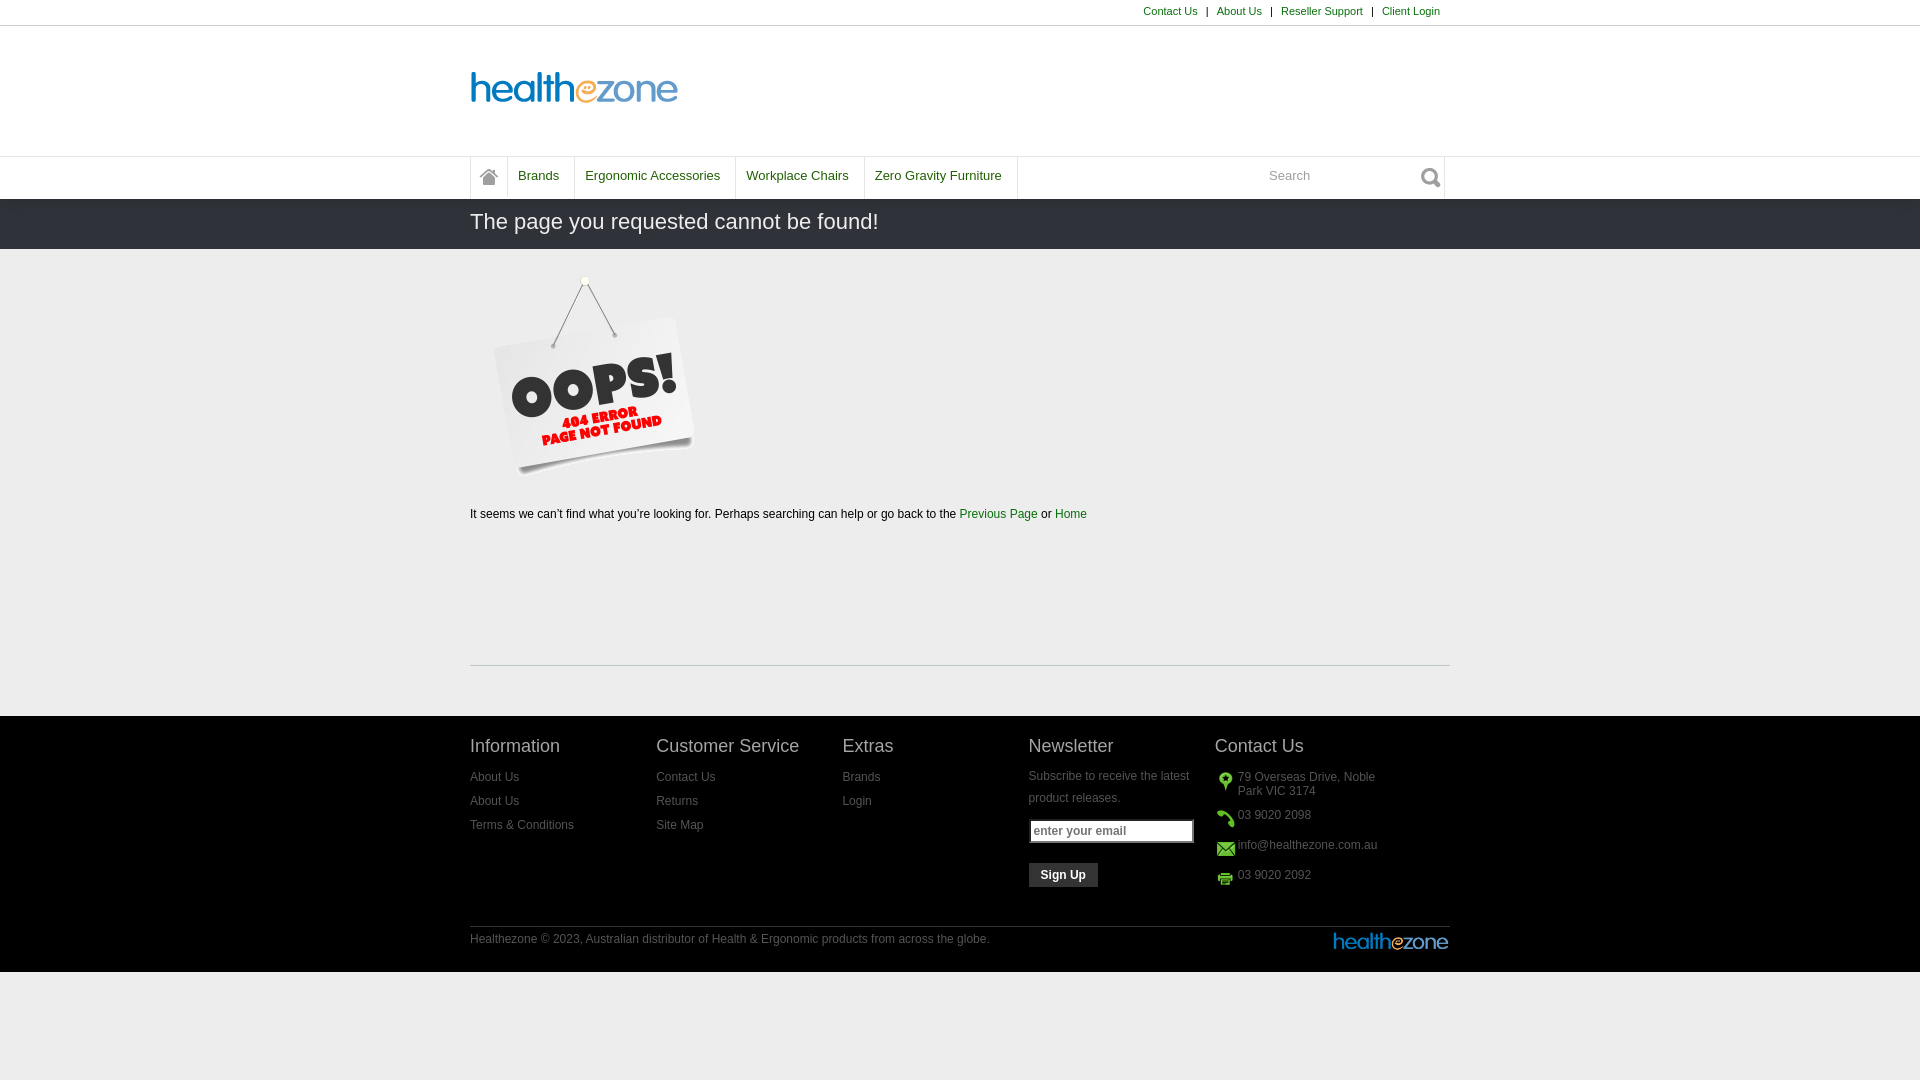 The height and width of the screenshot is (1080, 1920). Describe the element at coordinates (1112, 831) in the screenshot. I see `enter your email` at that location.